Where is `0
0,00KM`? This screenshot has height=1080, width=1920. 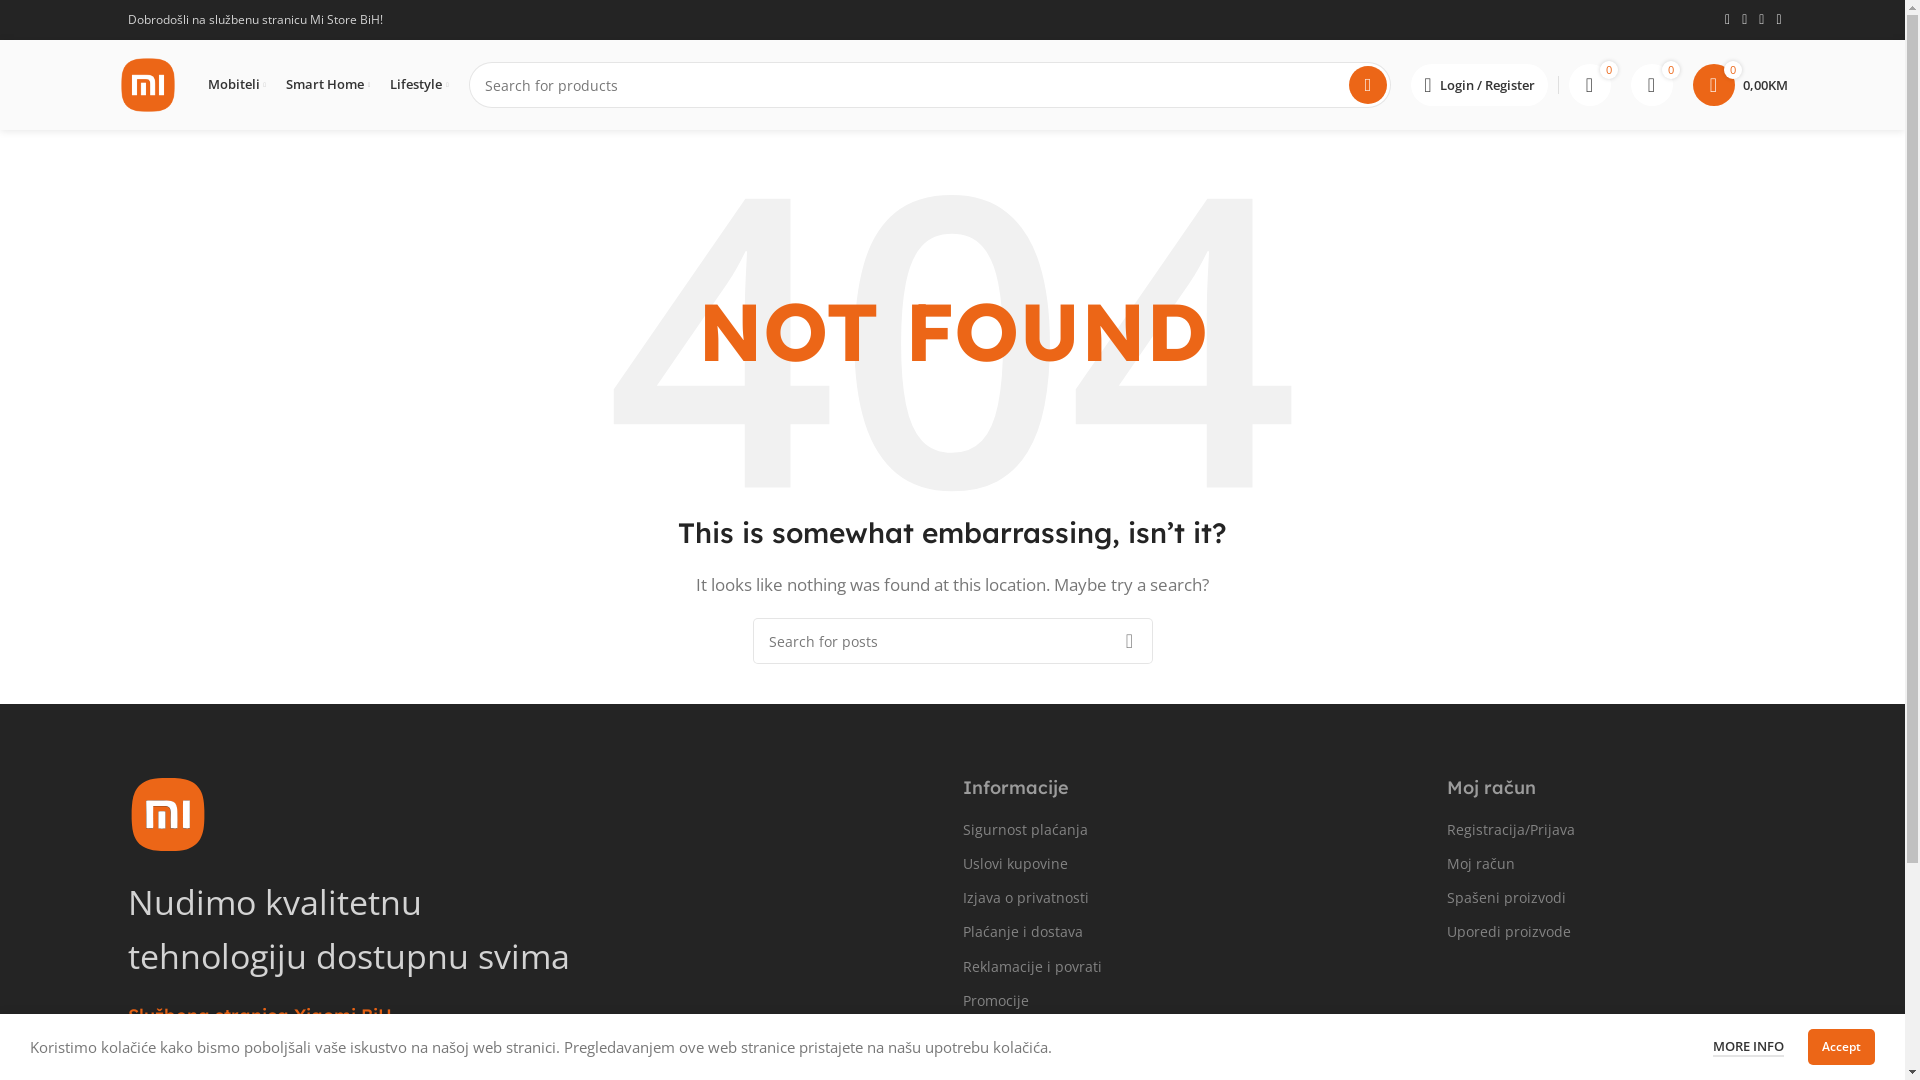
0
0,00KM is located at coordinates (1740, 85).